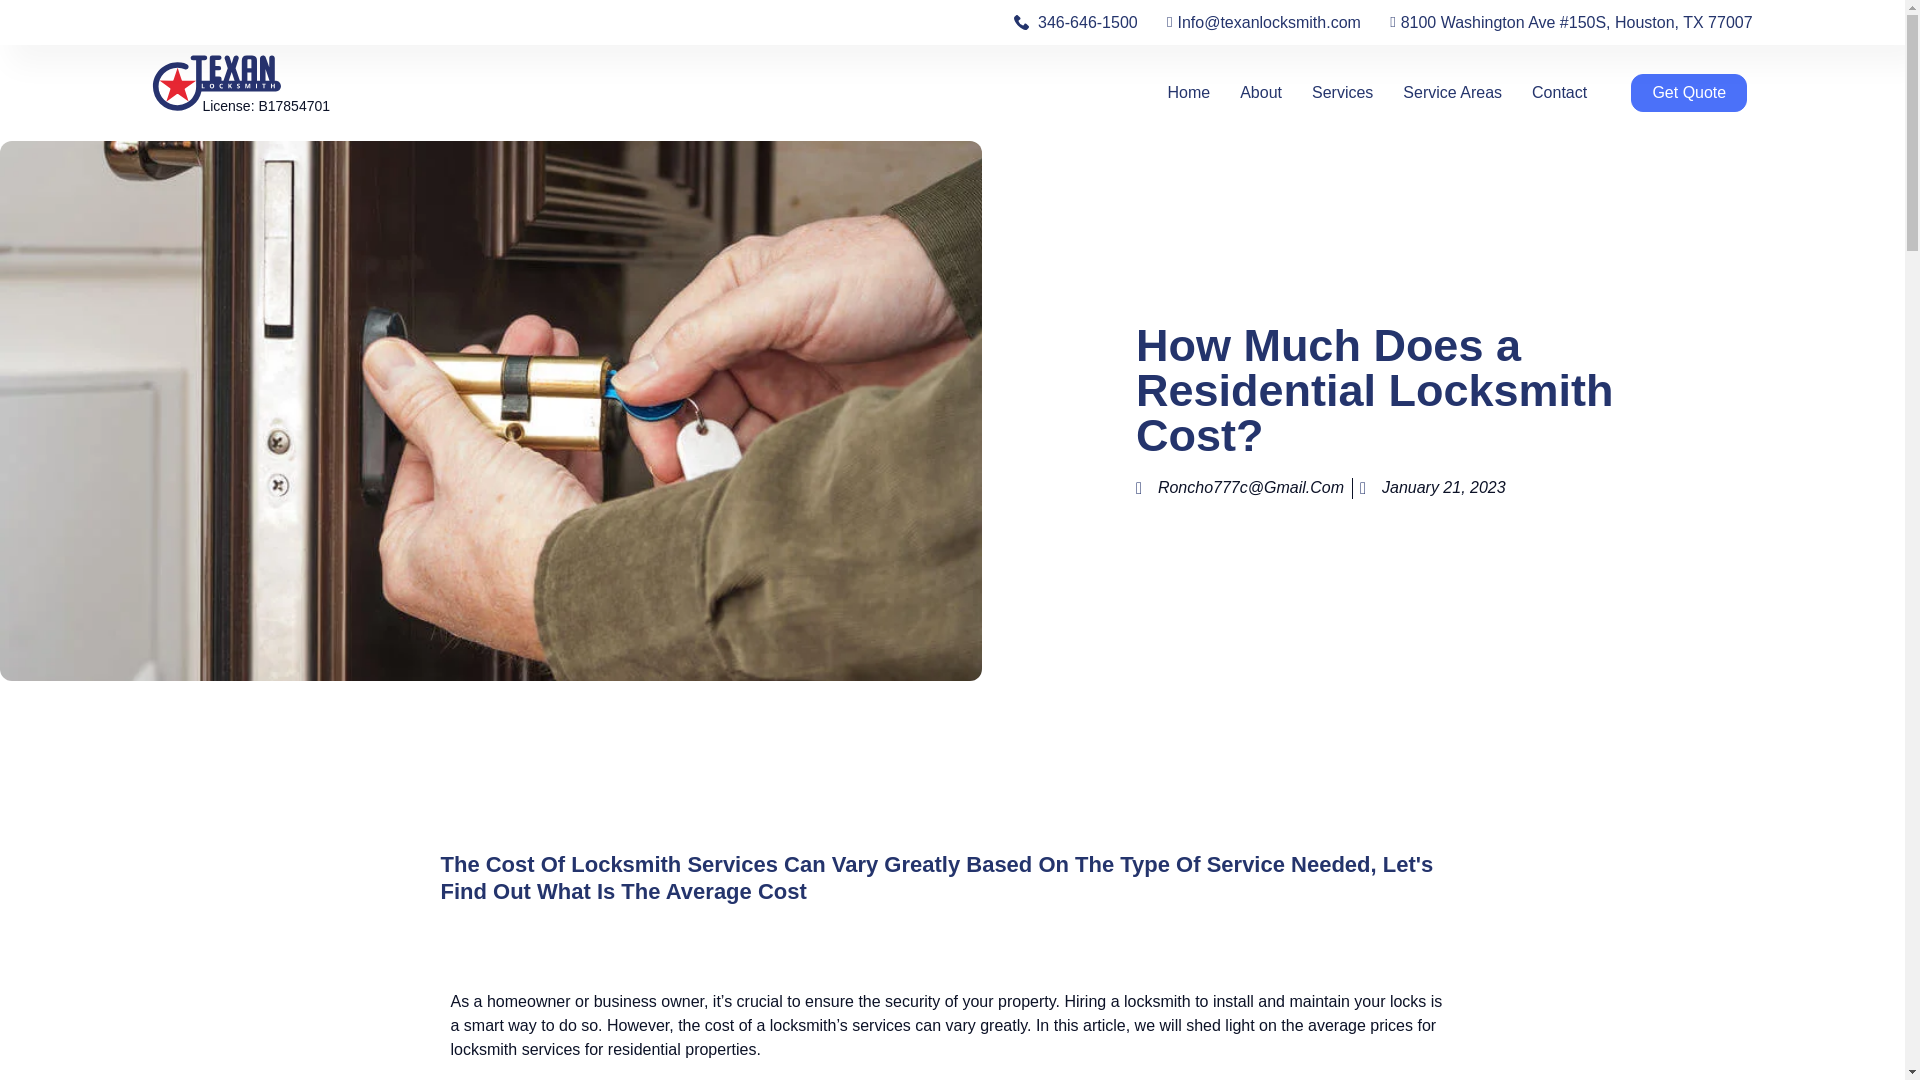 Image resolution: width=1920 pixels, height=1080 pixels. Describe the element at coordinates (1074, 21) in the screenshot. I see `346-646-1500` at that location.